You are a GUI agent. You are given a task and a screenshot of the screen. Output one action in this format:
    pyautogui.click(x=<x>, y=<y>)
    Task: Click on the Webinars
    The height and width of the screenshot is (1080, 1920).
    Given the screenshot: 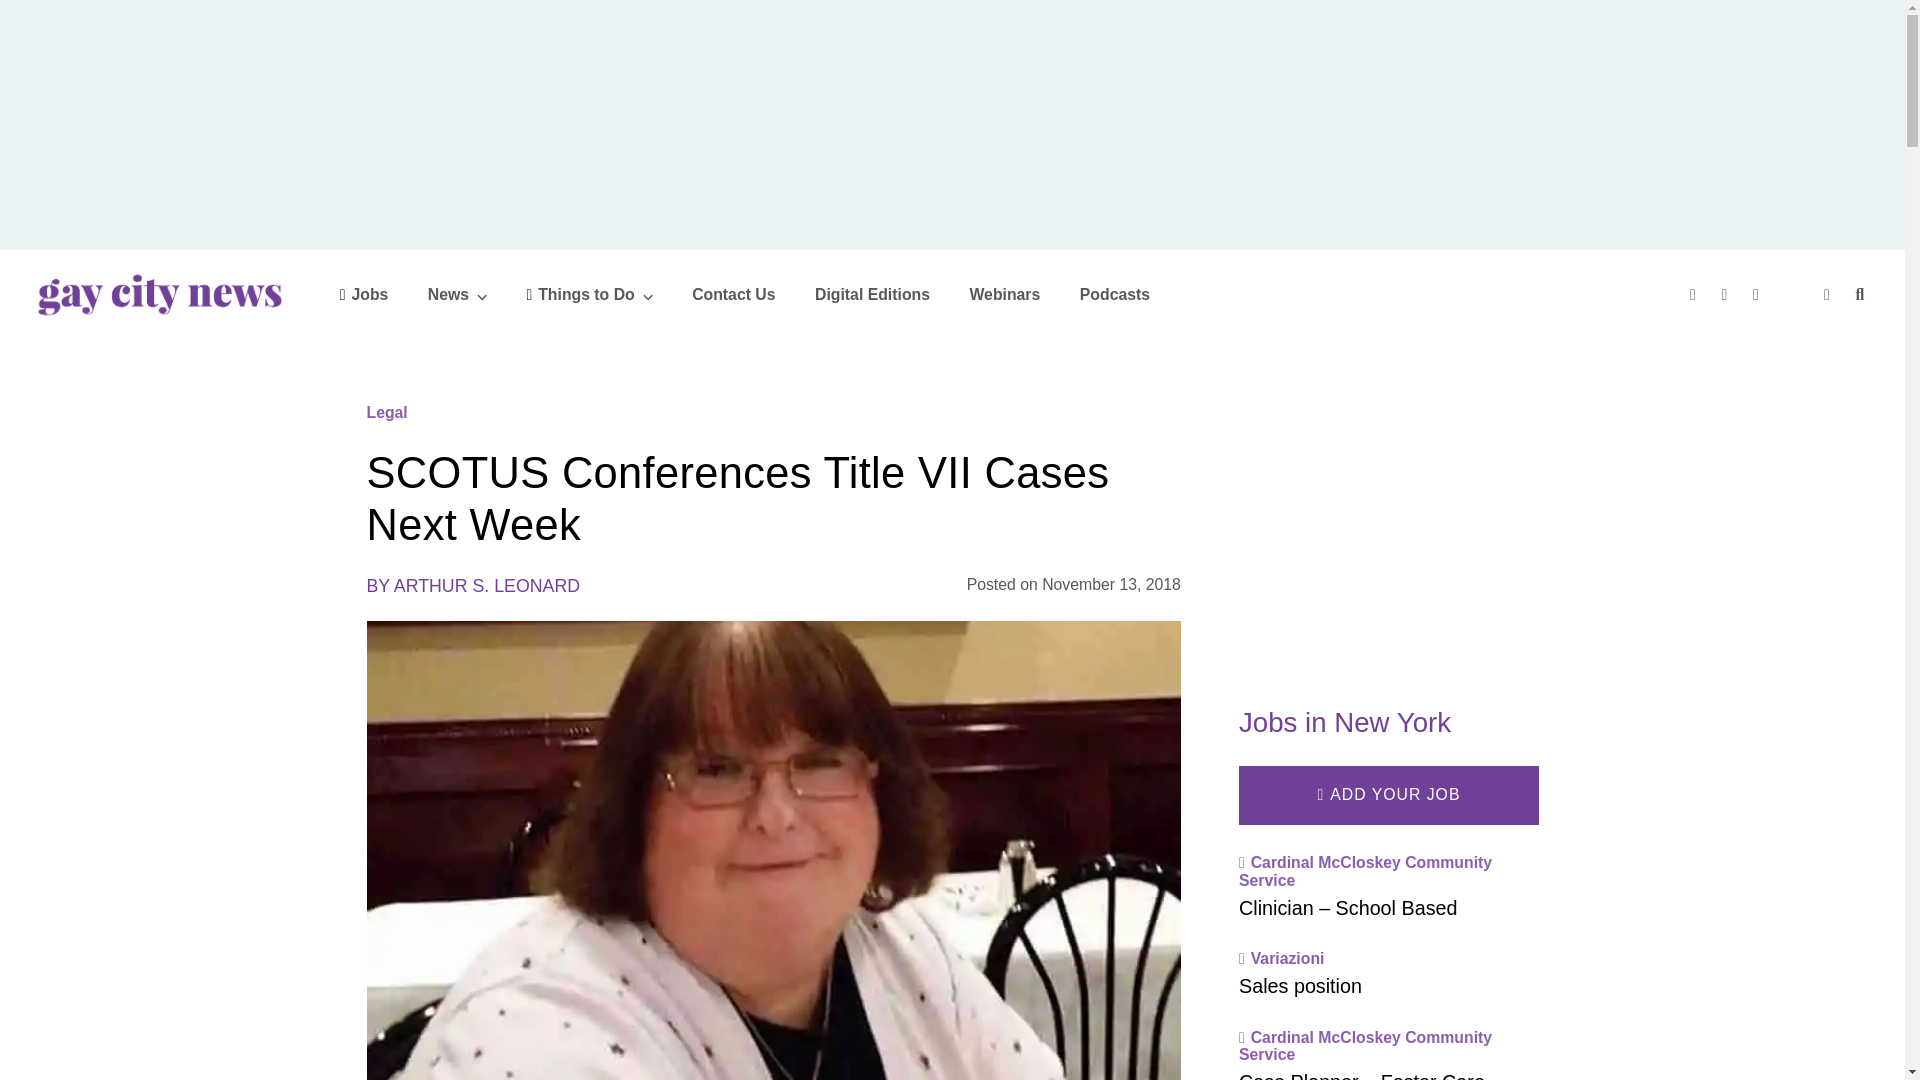 What is the action you would take?
    pyautogui.click(x=1004, y=294)
    